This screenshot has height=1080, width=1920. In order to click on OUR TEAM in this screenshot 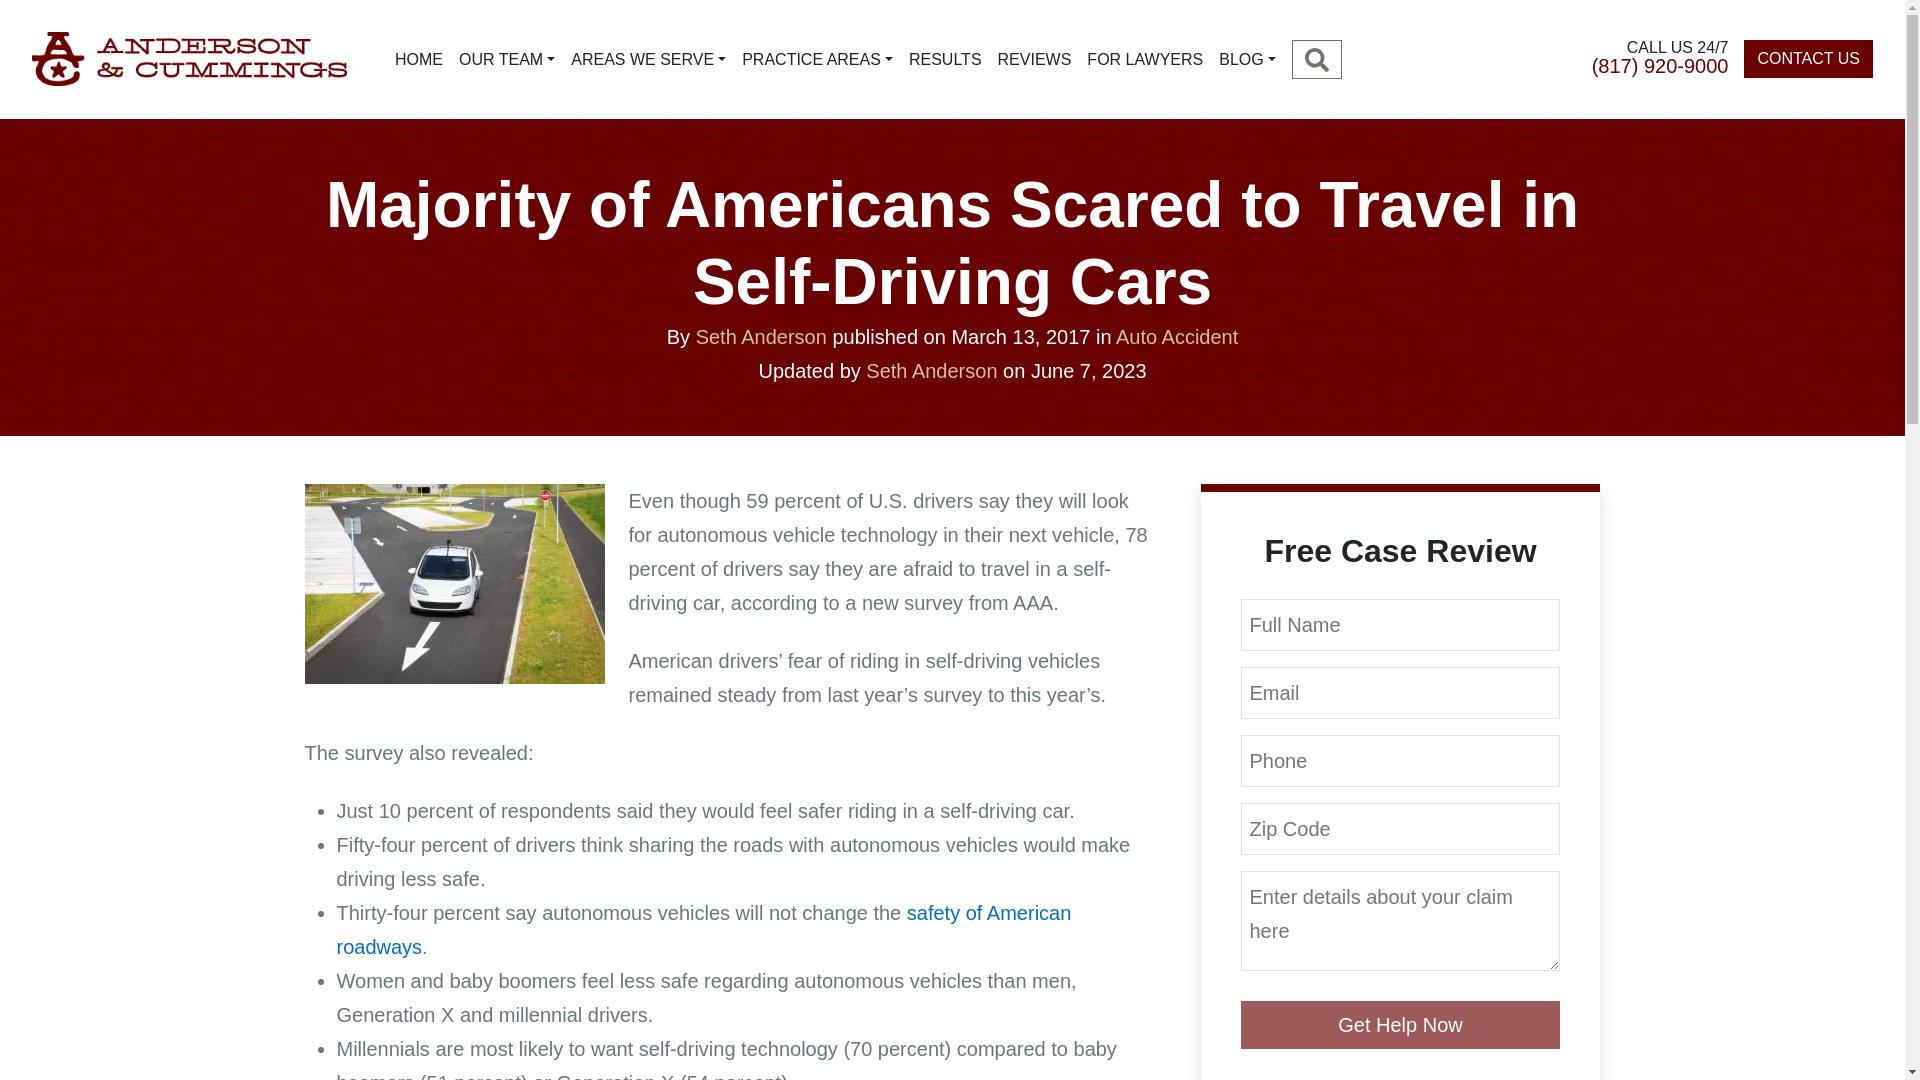, I will do `click(506, 59)`.